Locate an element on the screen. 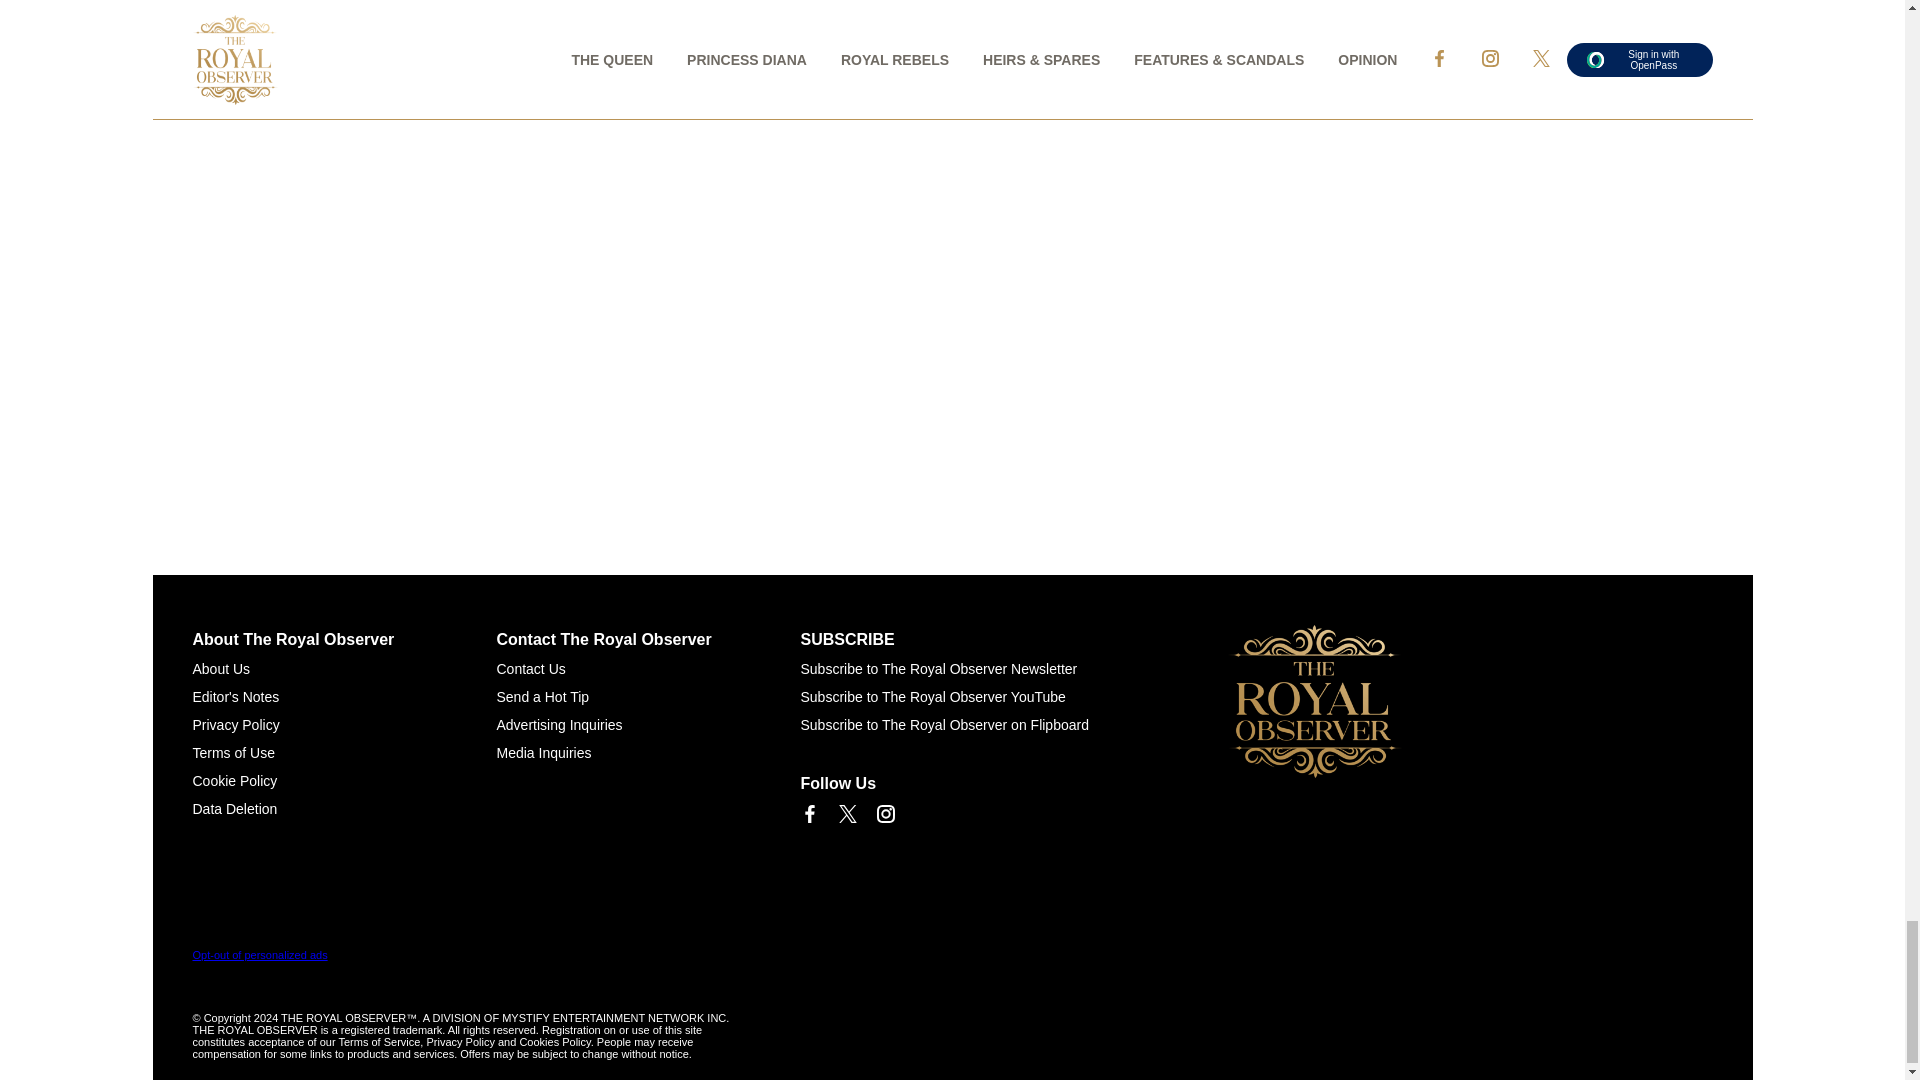 This screenshot has height=1080, width=1920. Link to Instagram is located at coordinates (884, 813).